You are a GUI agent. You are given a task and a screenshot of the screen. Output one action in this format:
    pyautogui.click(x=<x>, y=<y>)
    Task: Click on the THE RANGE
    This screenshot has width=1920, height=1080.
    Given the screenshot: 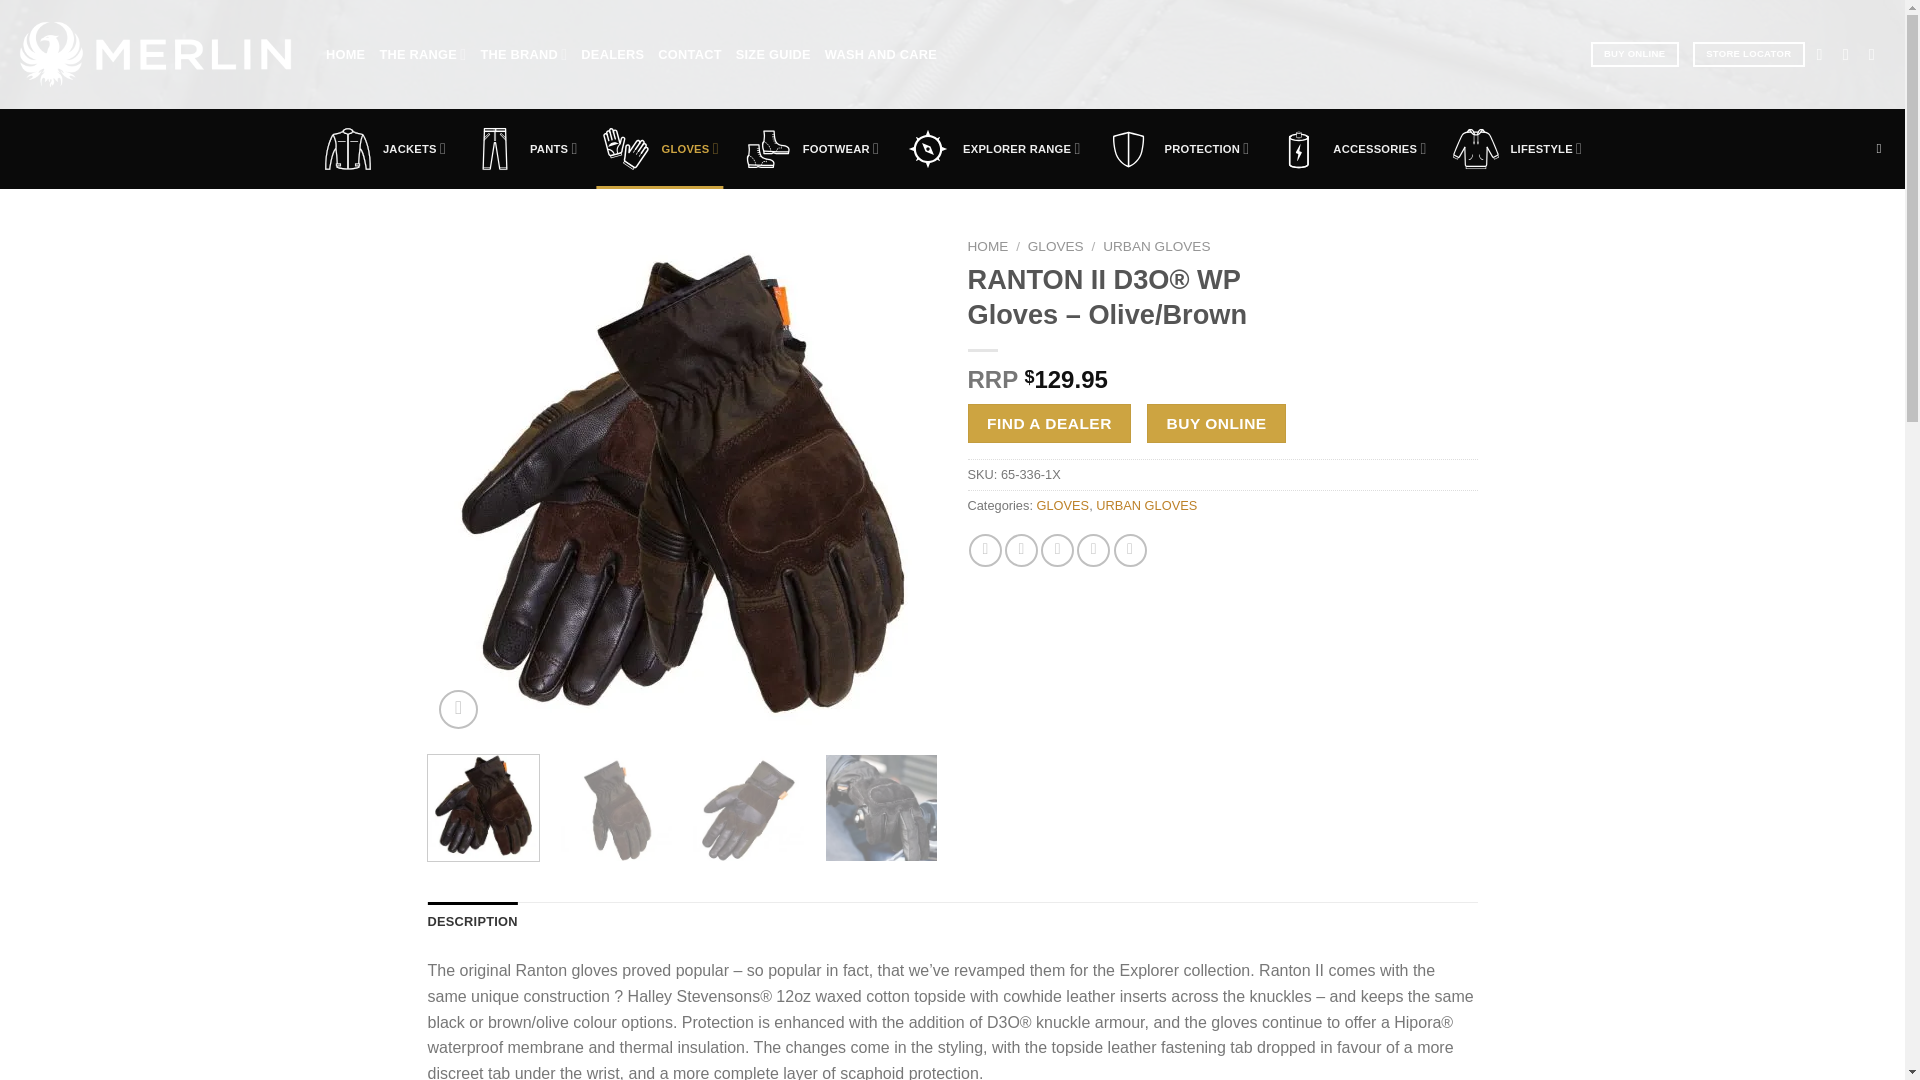 What is the action you would take?
    pyautogui.click(x=422, y=54)
    